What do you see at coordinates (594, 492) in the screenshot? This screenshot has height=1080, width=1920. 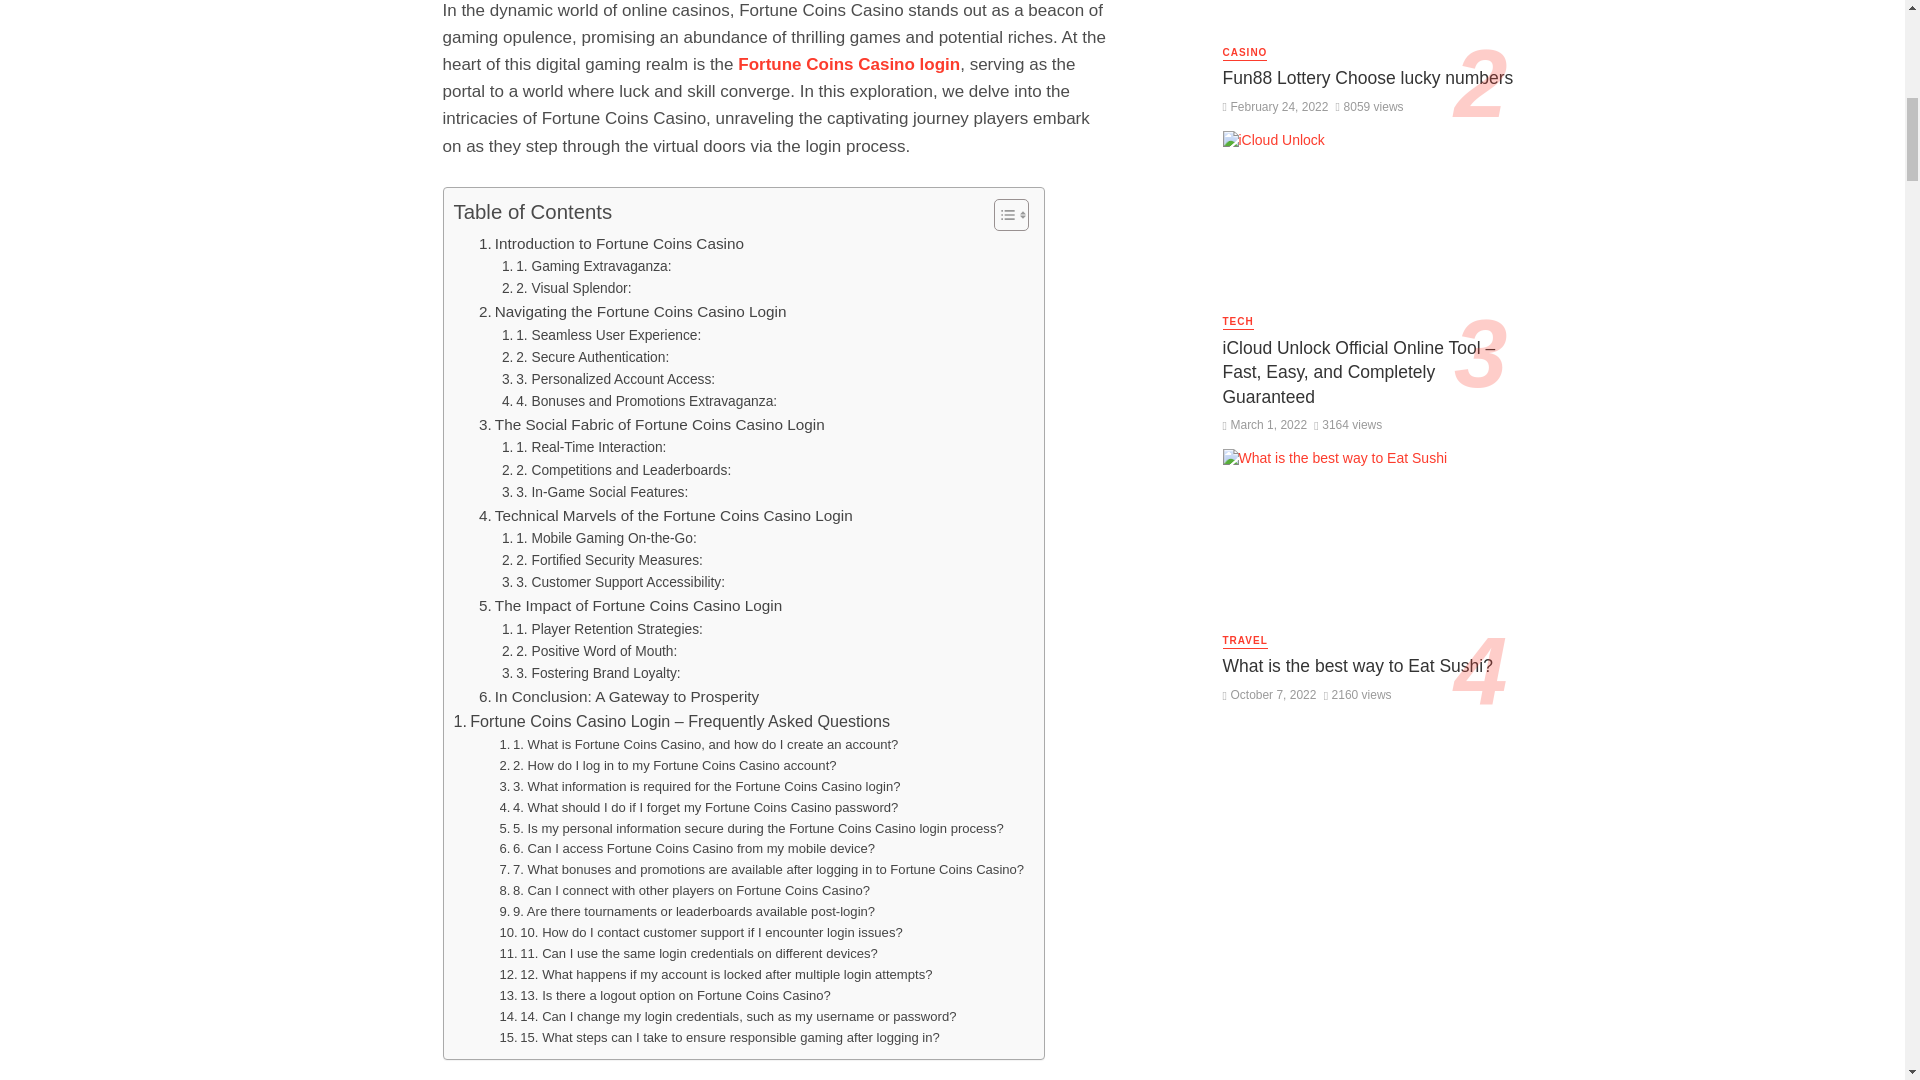 I see `3. In-Game Social Features:` at bounding box center [594, 492].